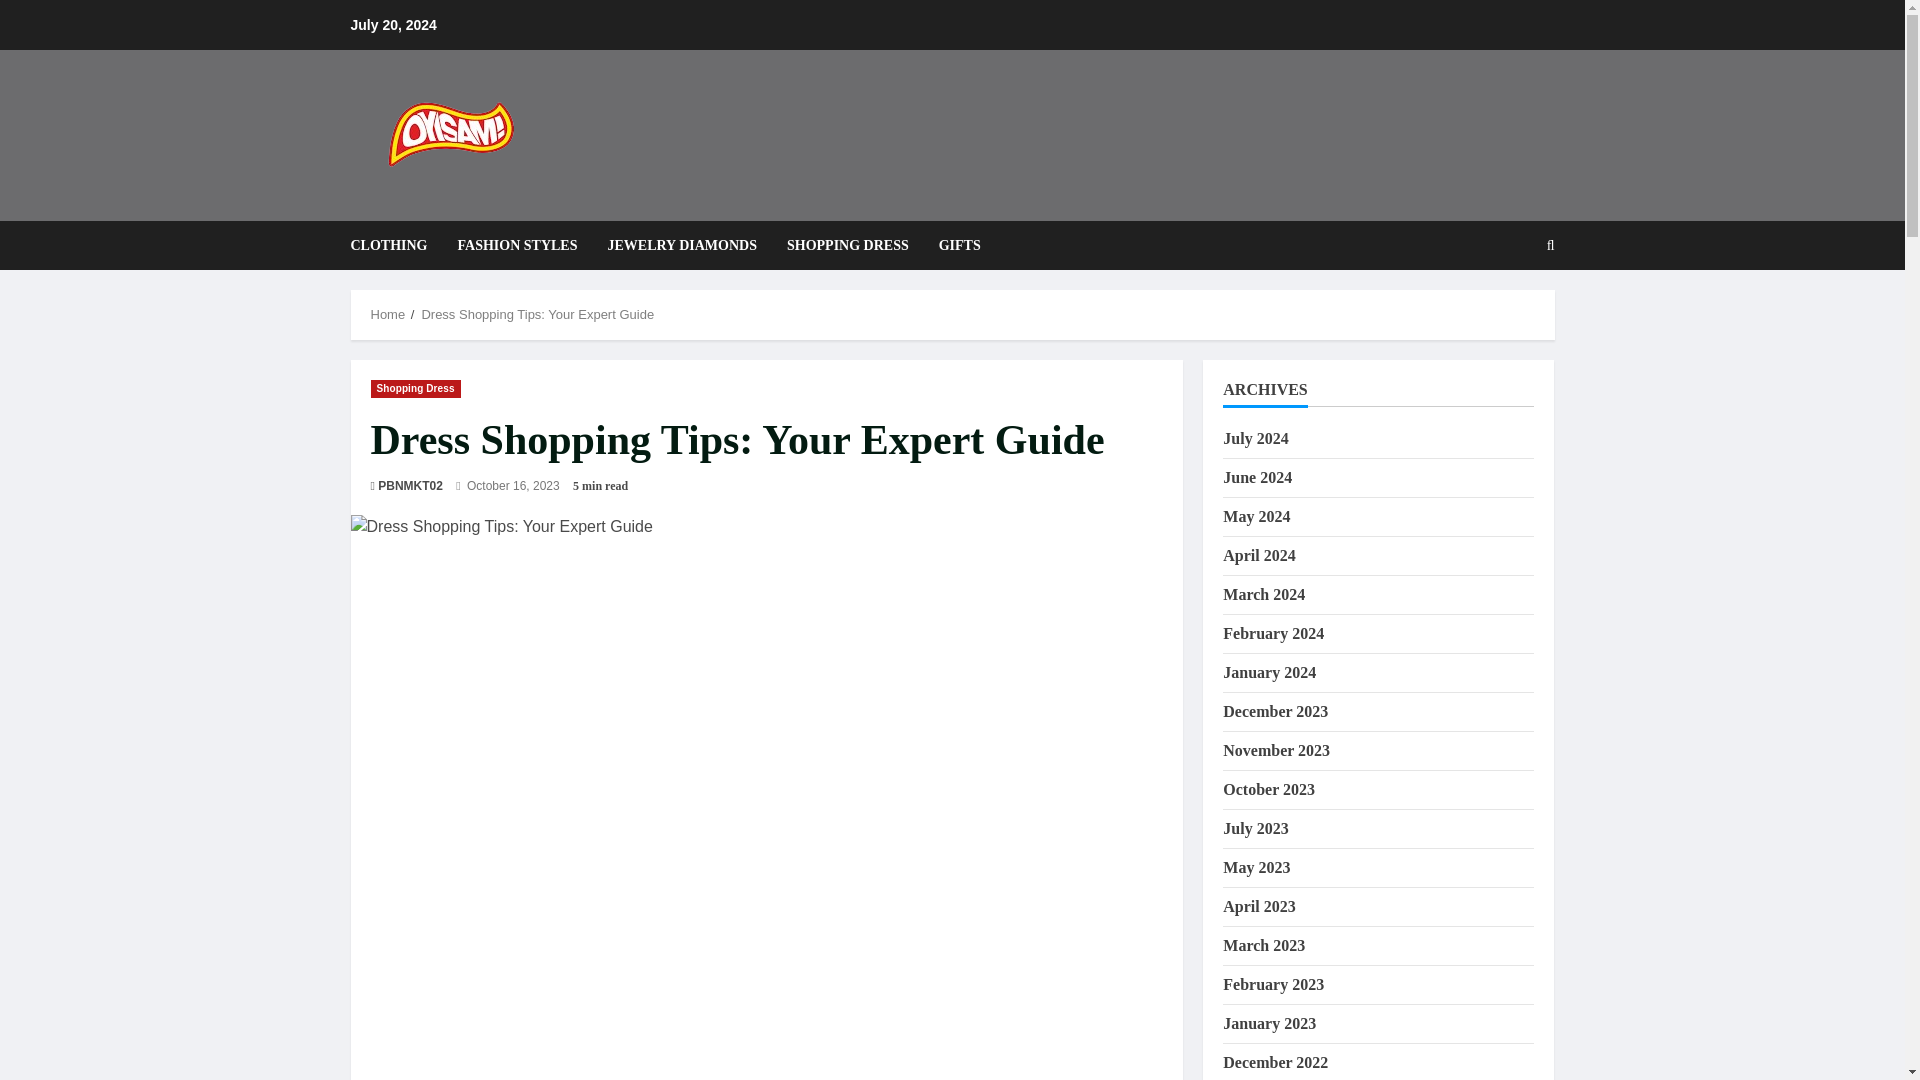 The height and width of the screenshot is (1080, 1920). Describe the element at coordinates (415, 389) in the screenshot. I see `Shopping Dress` at that location.